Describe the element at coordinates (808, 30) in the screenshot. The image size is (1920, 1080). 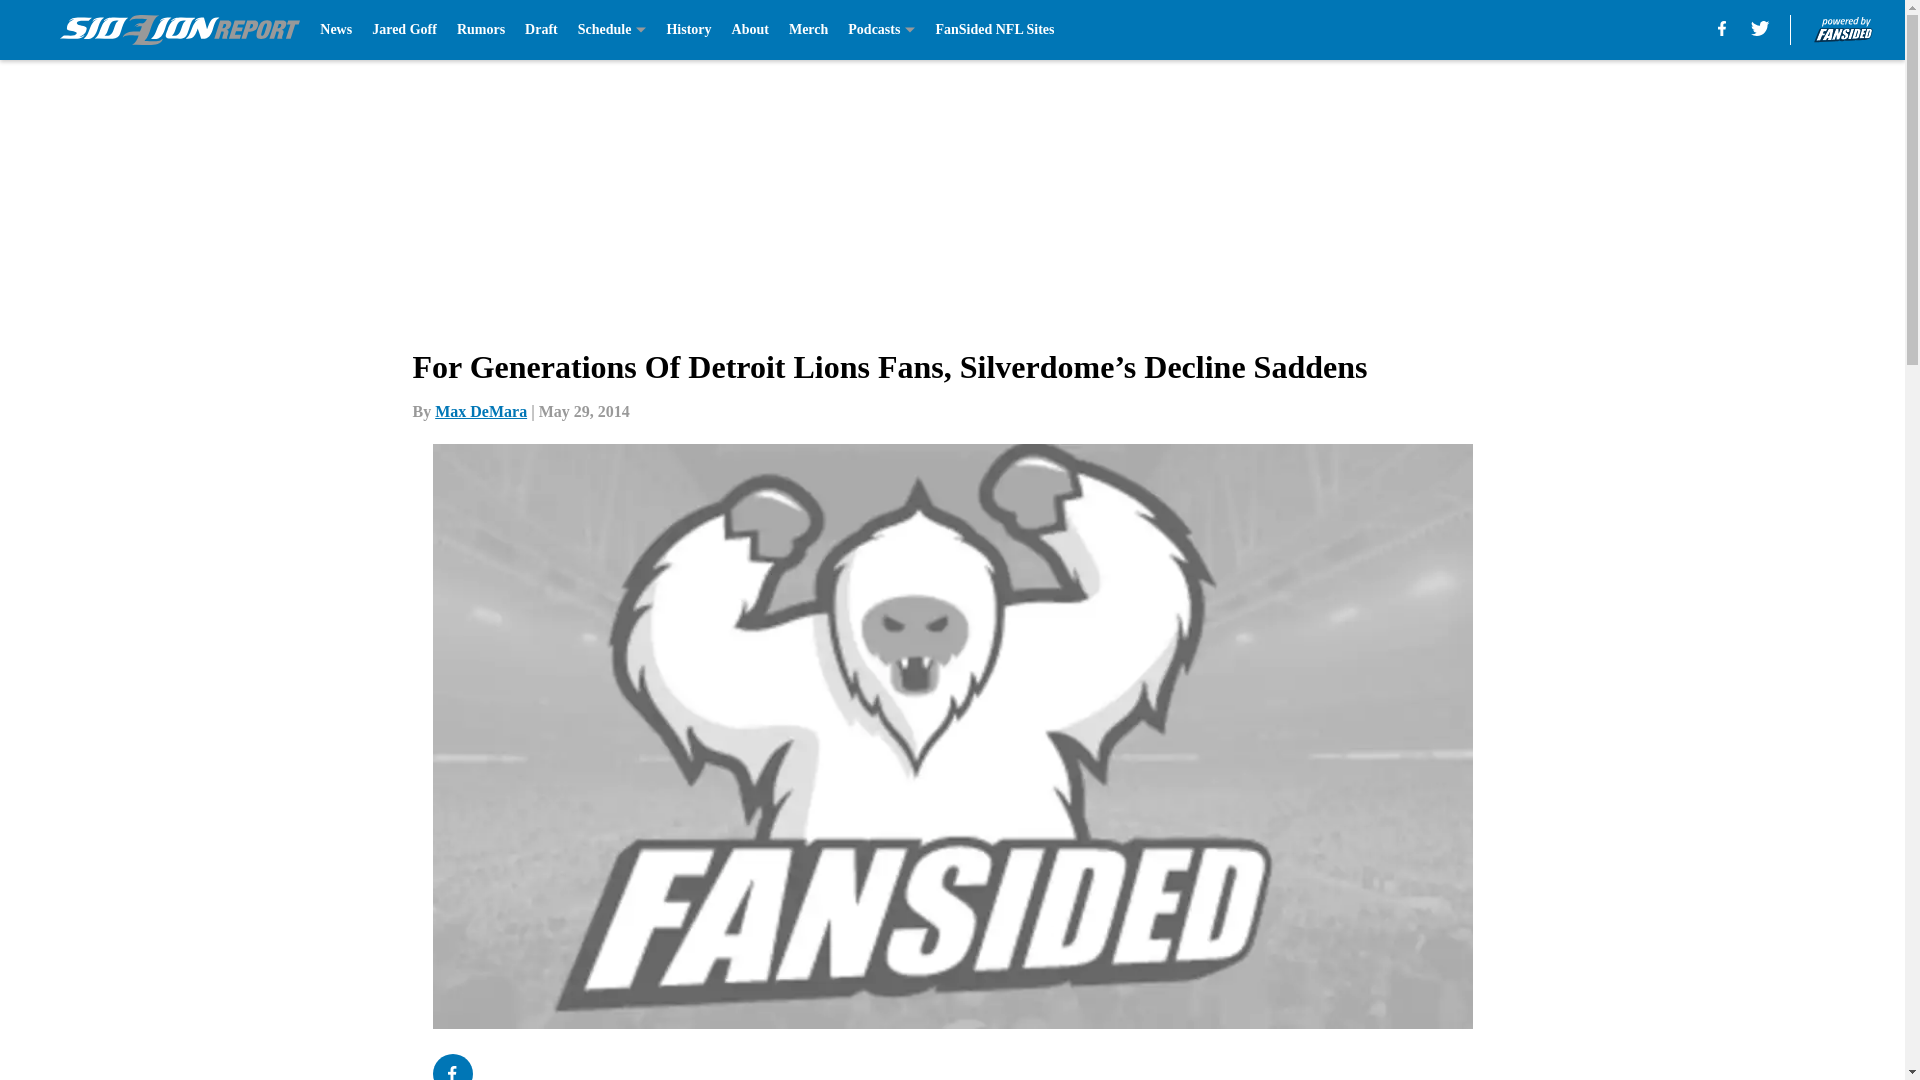
I see `Merch` at that location.